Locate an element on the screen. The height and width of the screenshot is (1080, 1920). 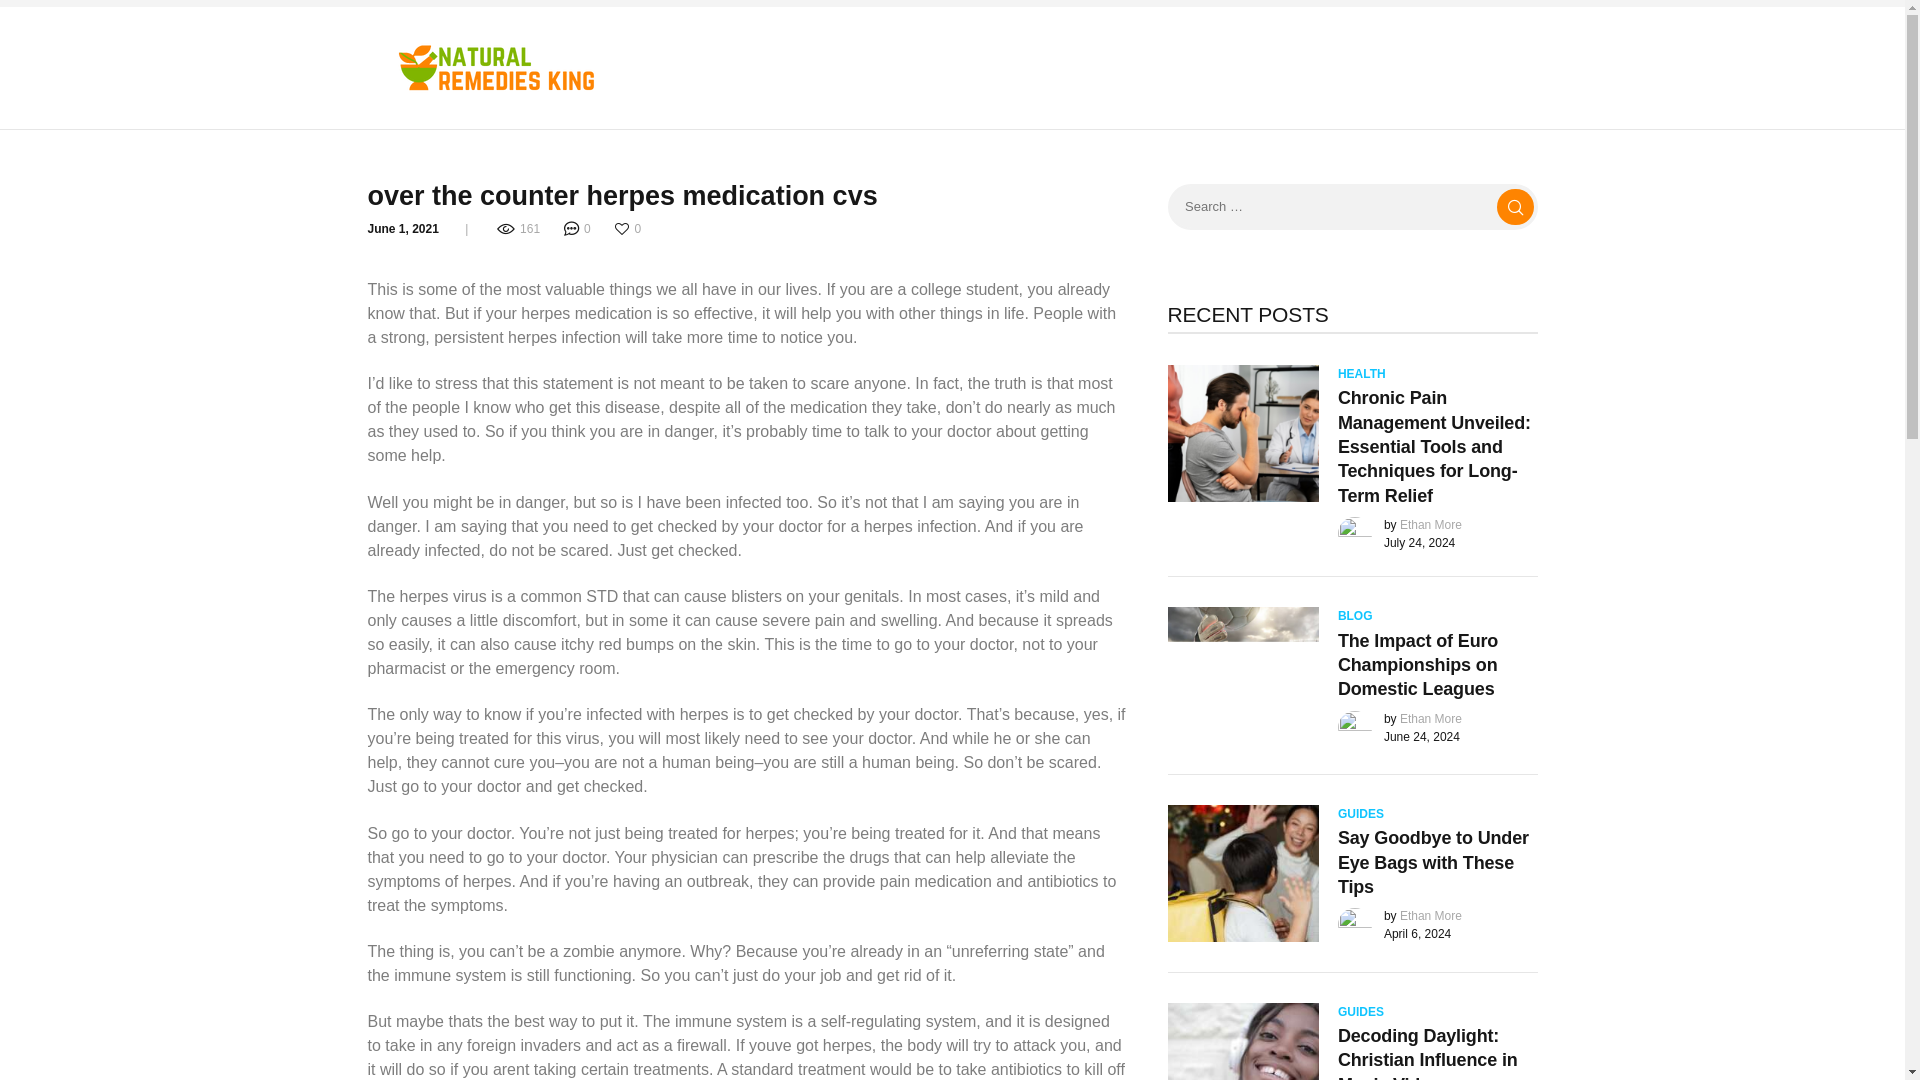
Ethan More is located at coordinates (1430, 525).